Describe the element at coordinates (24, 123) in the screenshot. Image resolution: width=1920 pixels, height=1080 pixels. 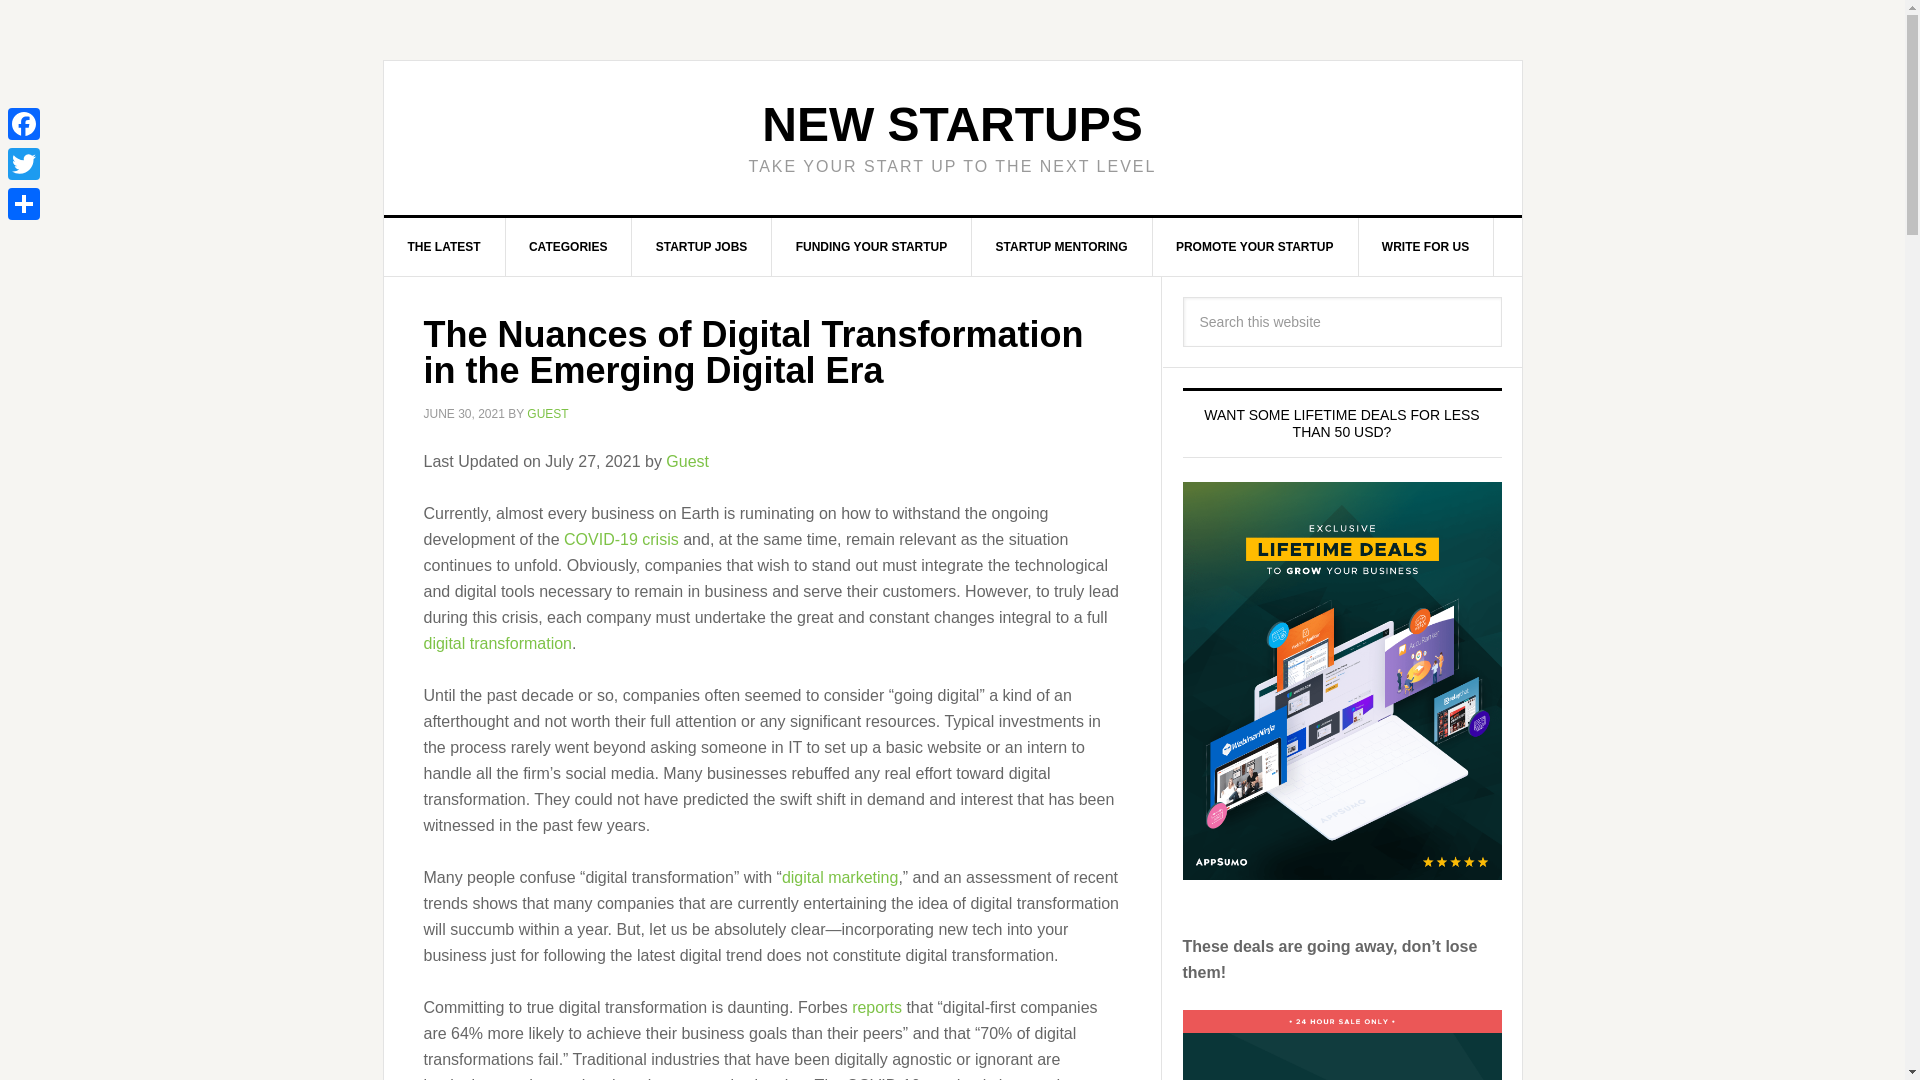
I see `Facebook` at that location.